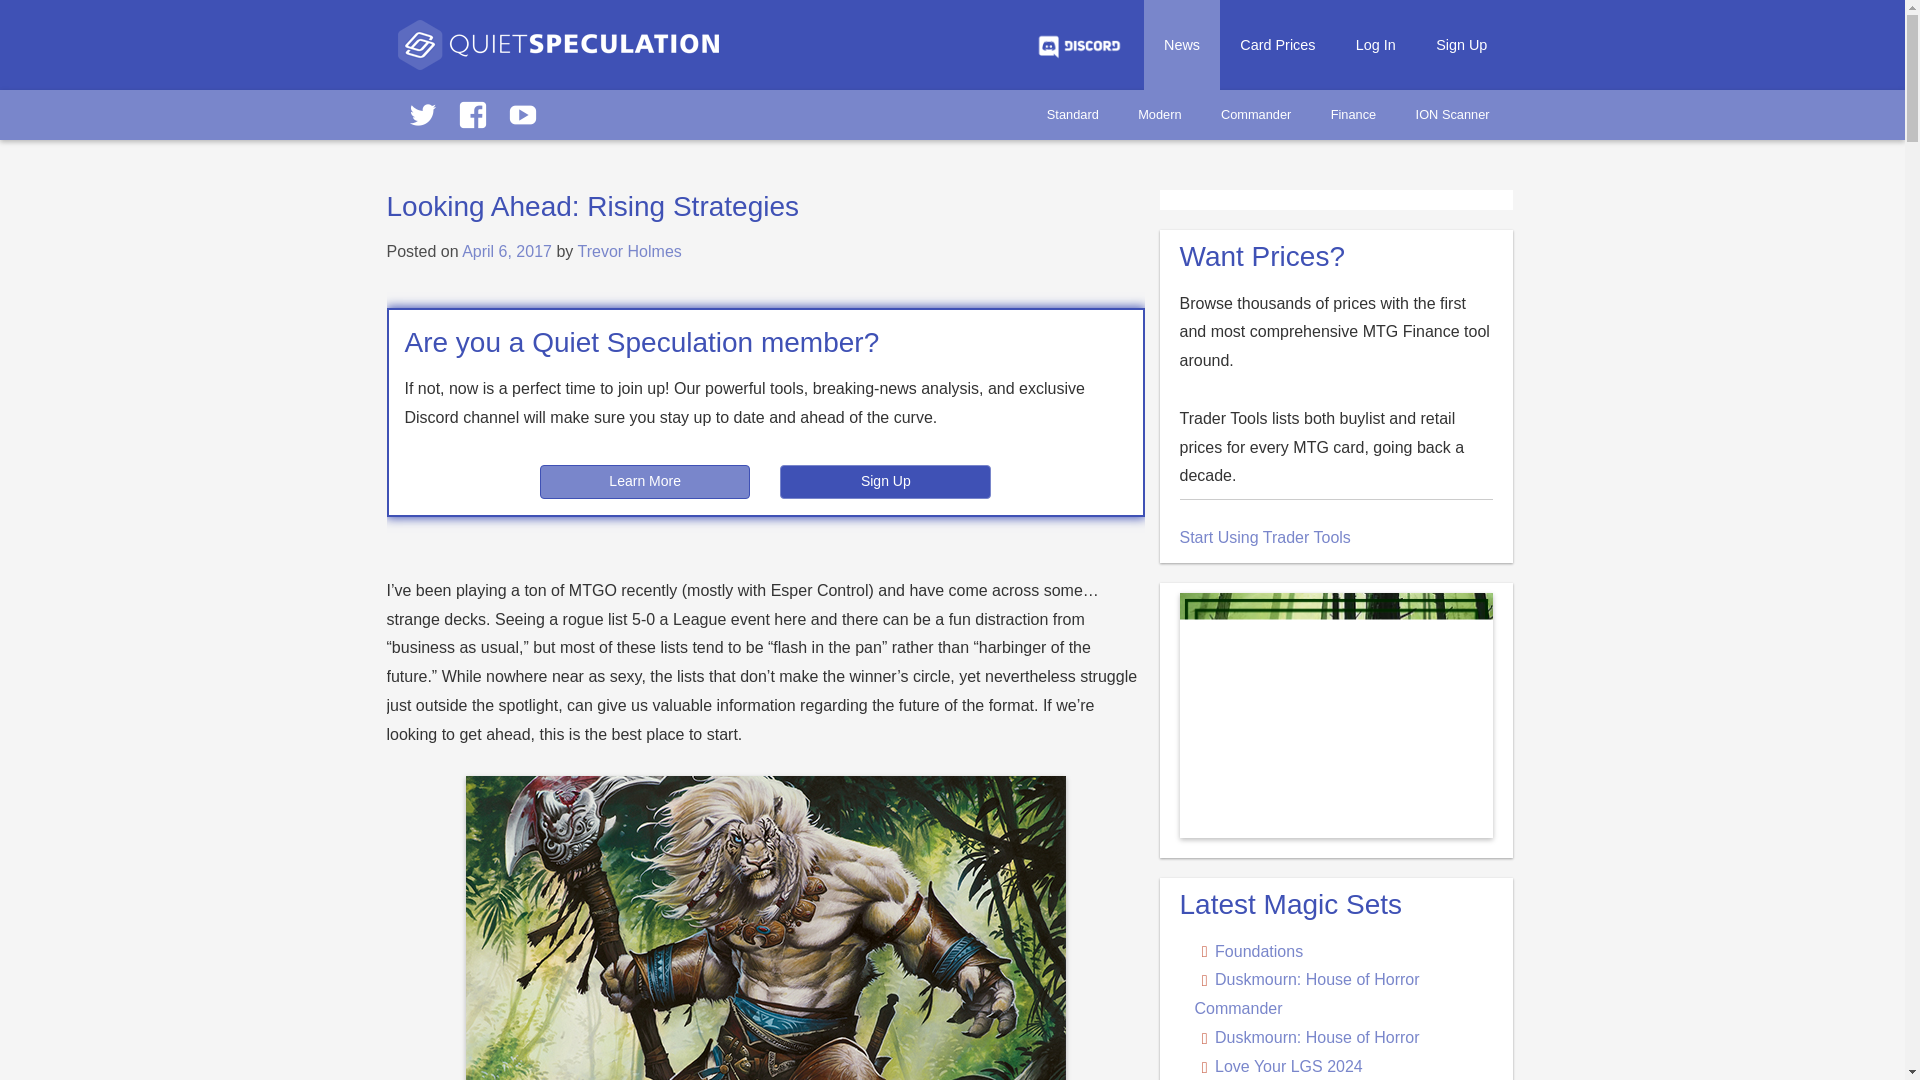 This screenshot has height=1080, width=1920. I want to click on Card Prices, so click(1276, 44).